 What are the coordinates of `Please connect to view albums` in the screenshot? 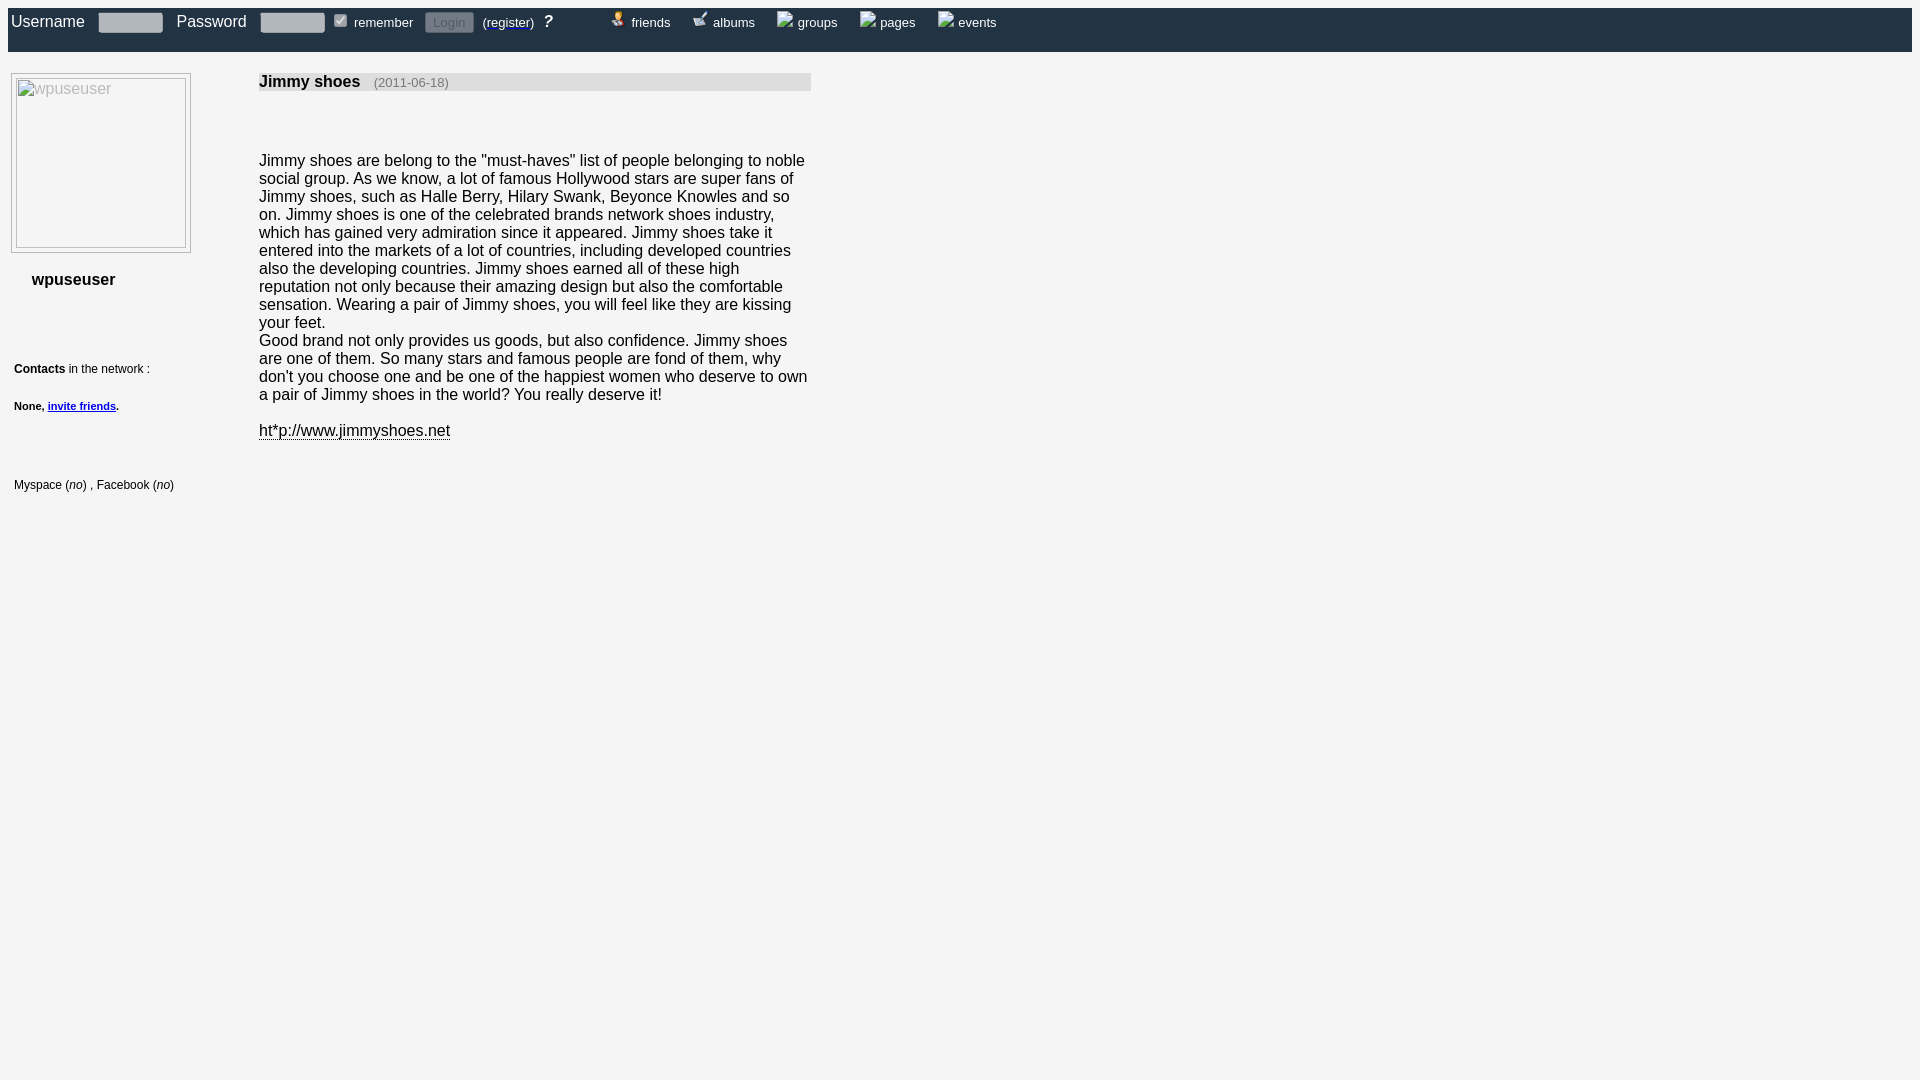 It's located at (733, 21).